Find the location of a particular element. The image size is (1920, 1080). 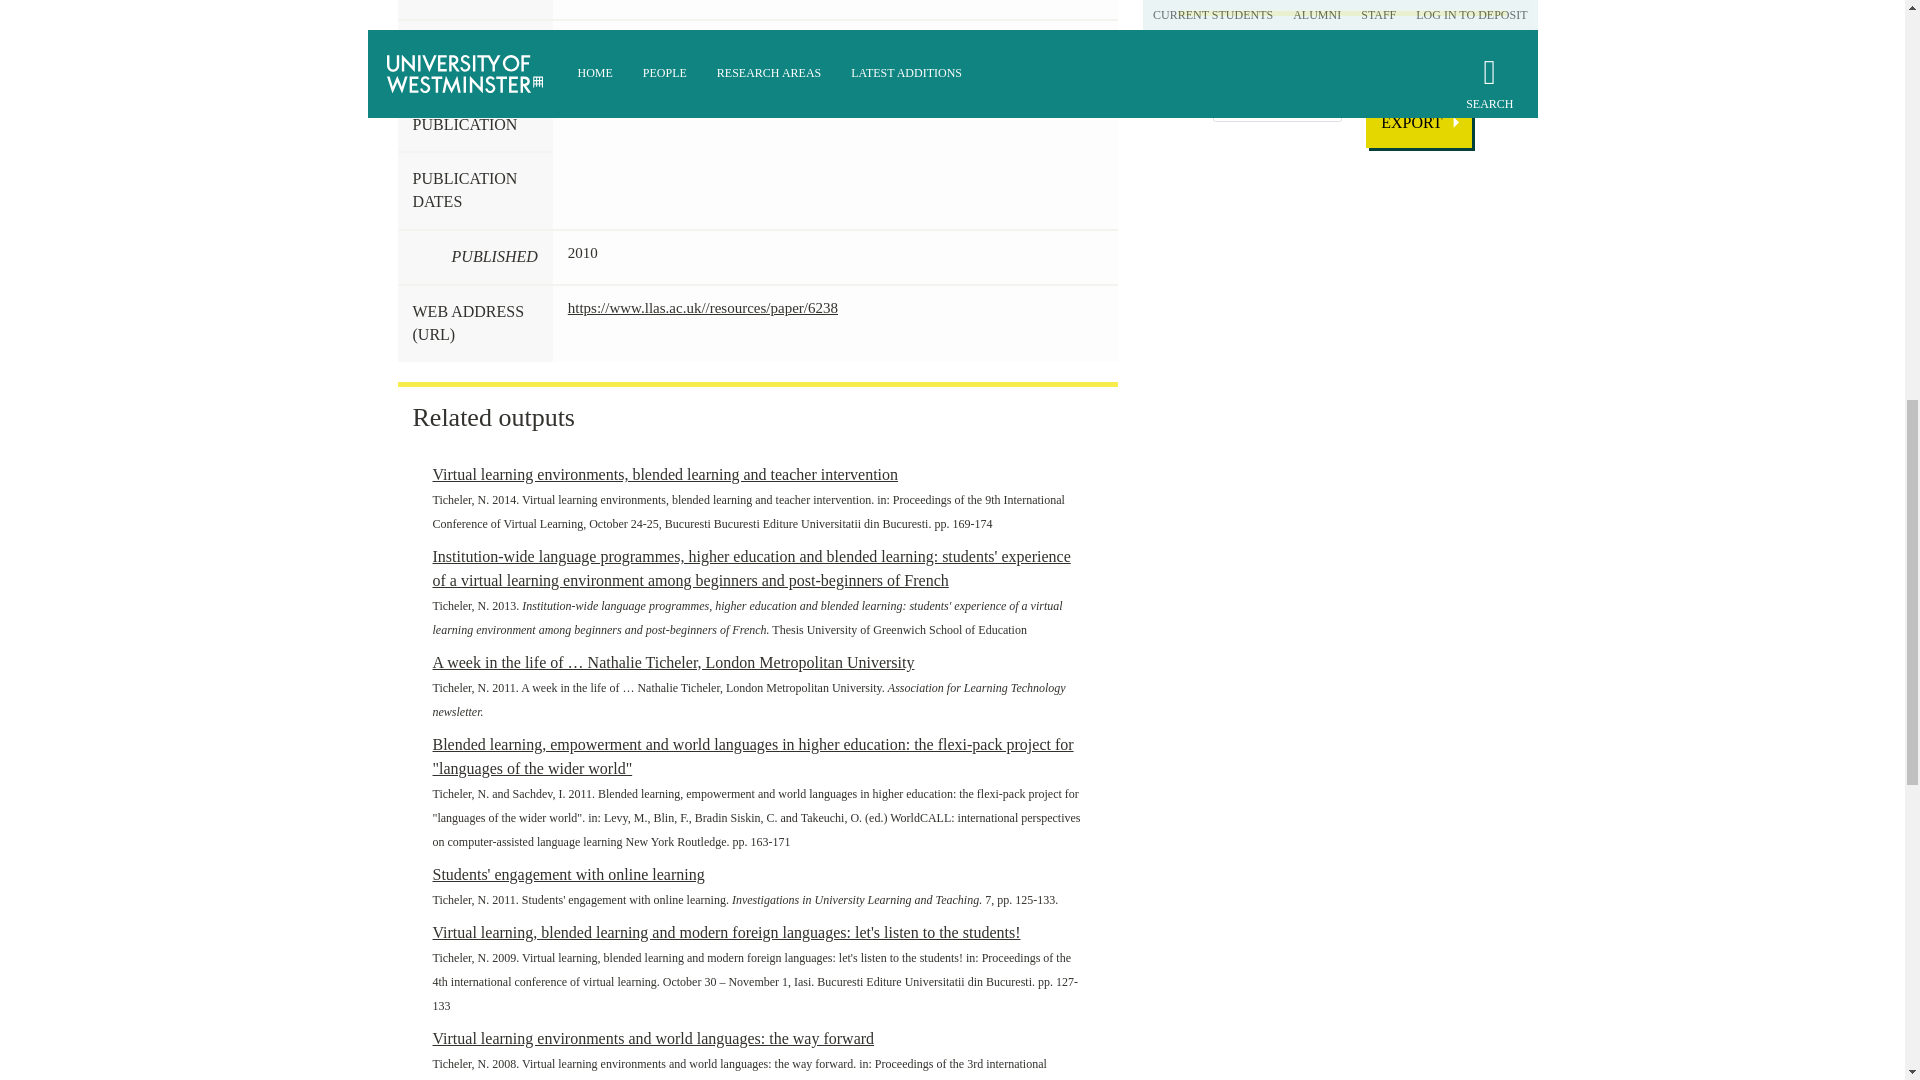

Students' engagement with online learning is located at coordinates (568, 874).